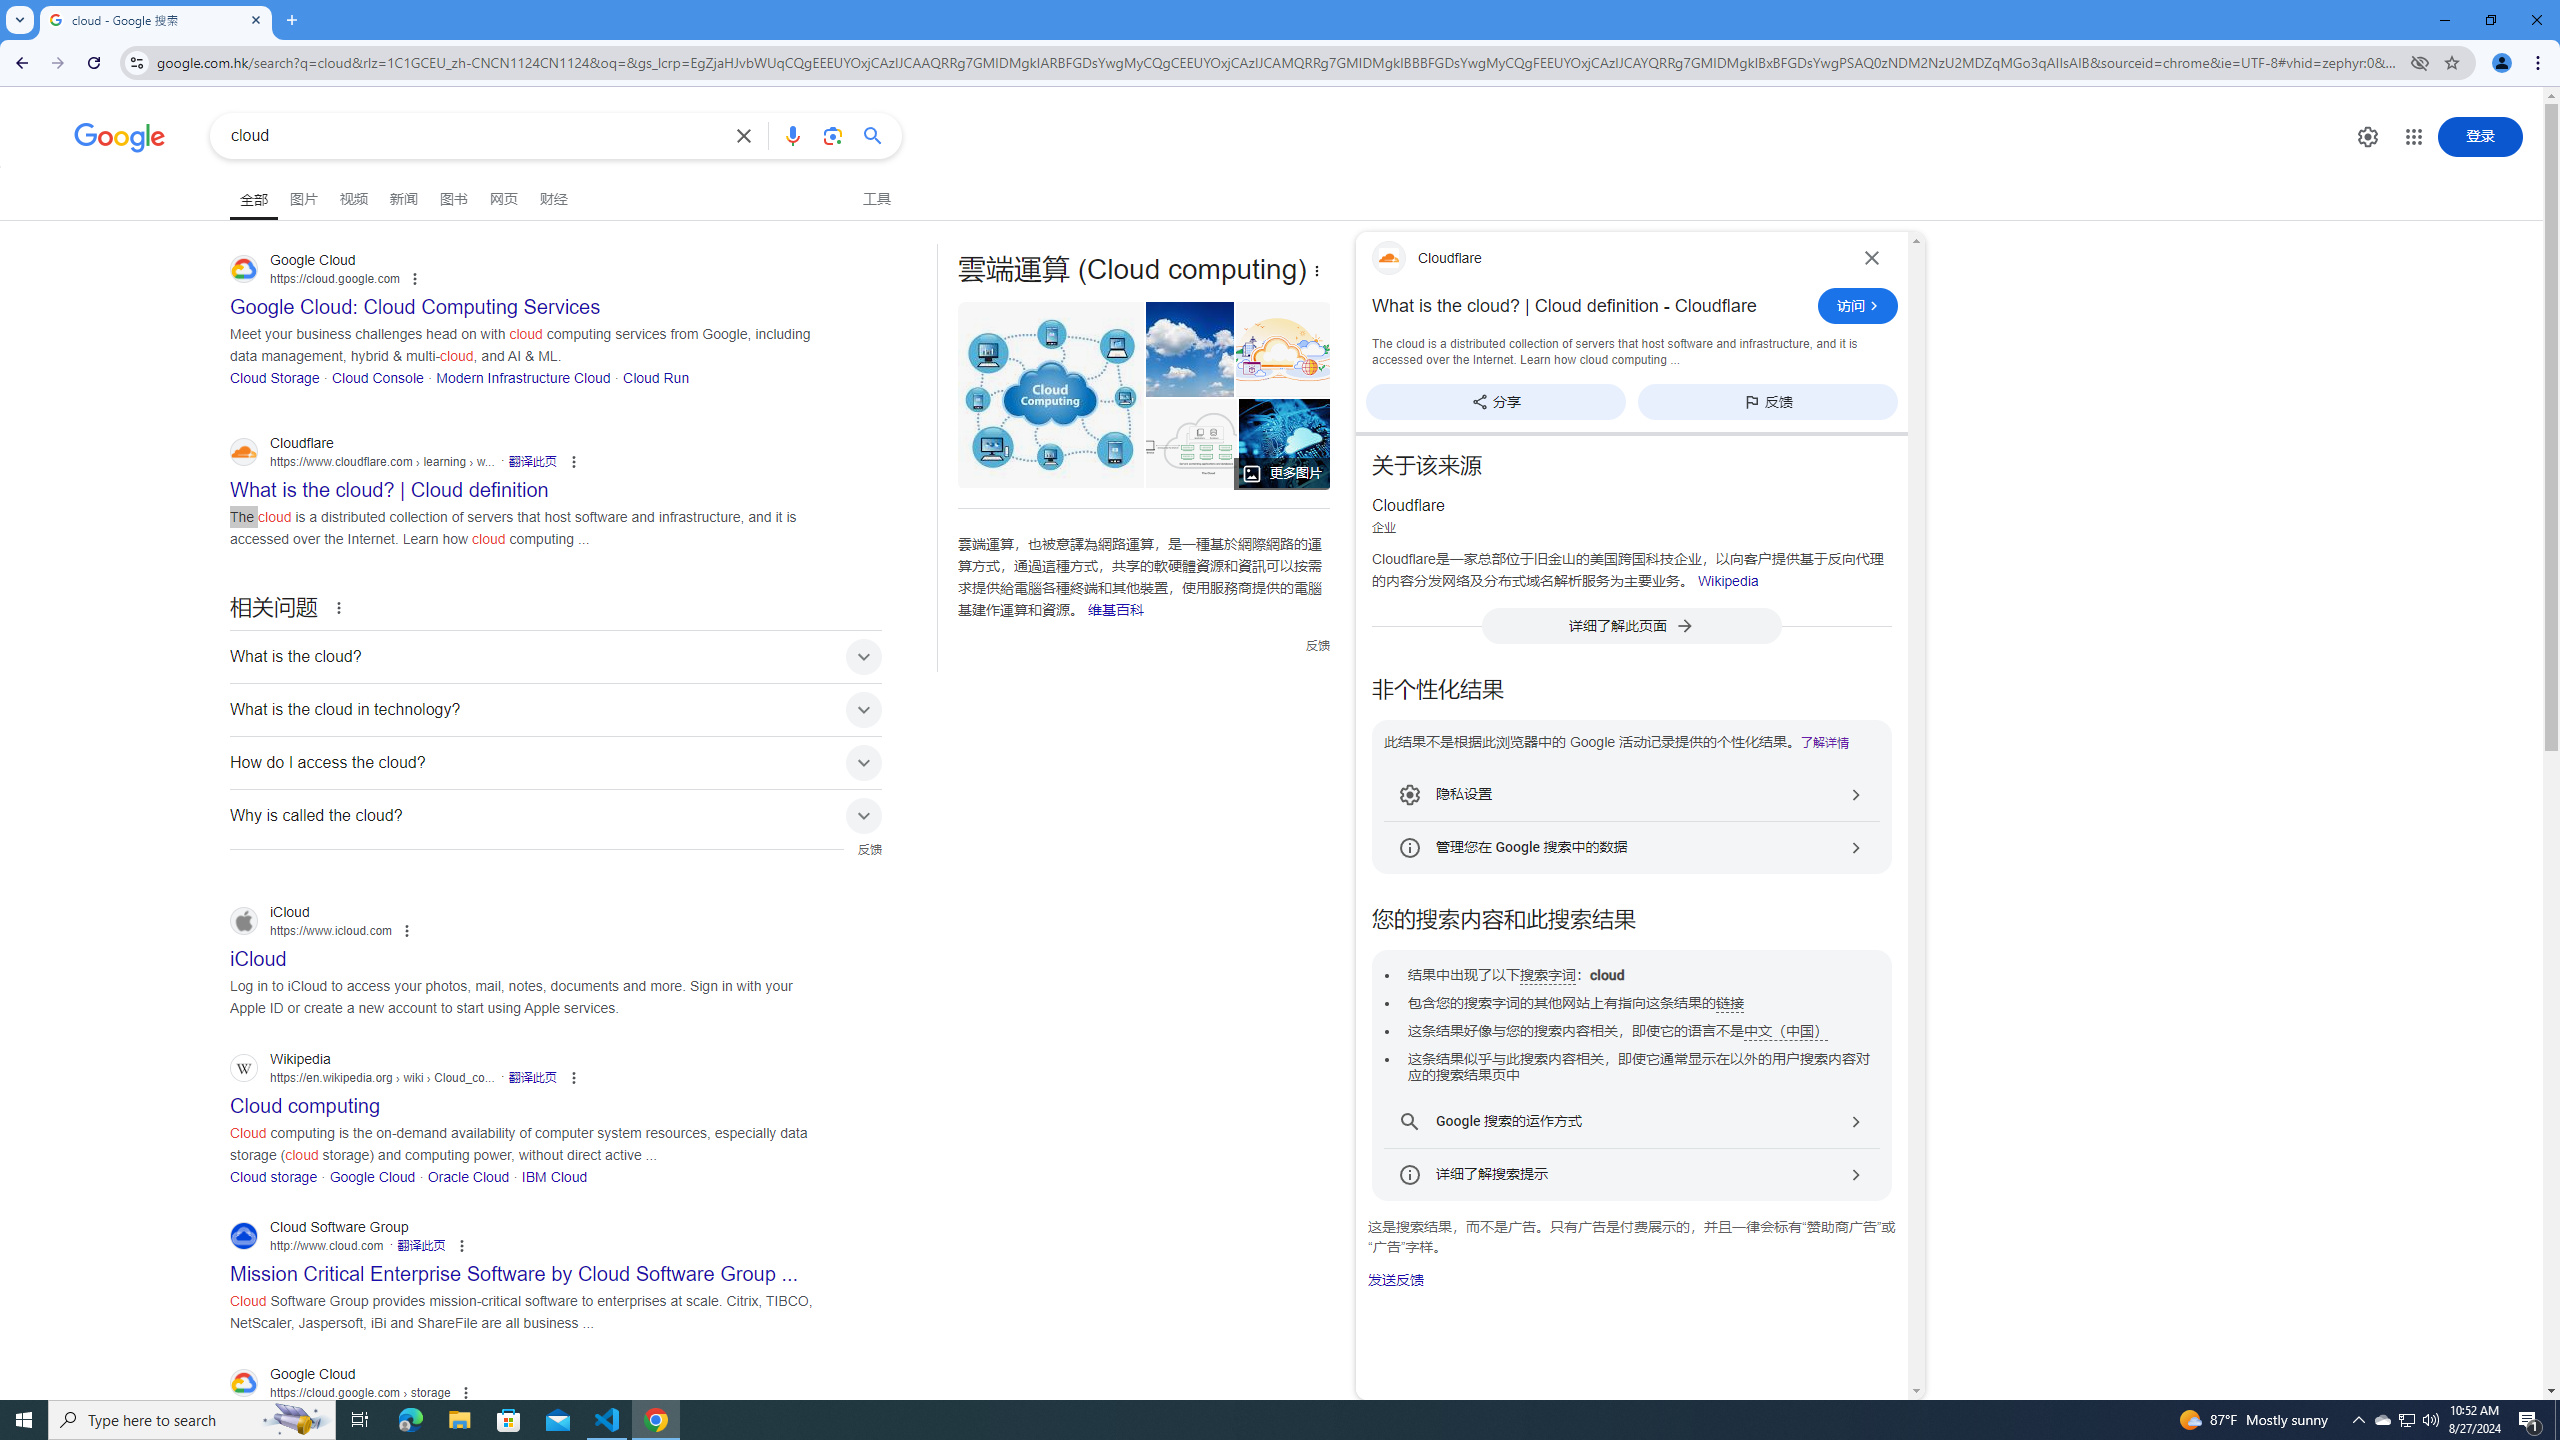  I want to click on IBM Cloud, so click(555, 1176).